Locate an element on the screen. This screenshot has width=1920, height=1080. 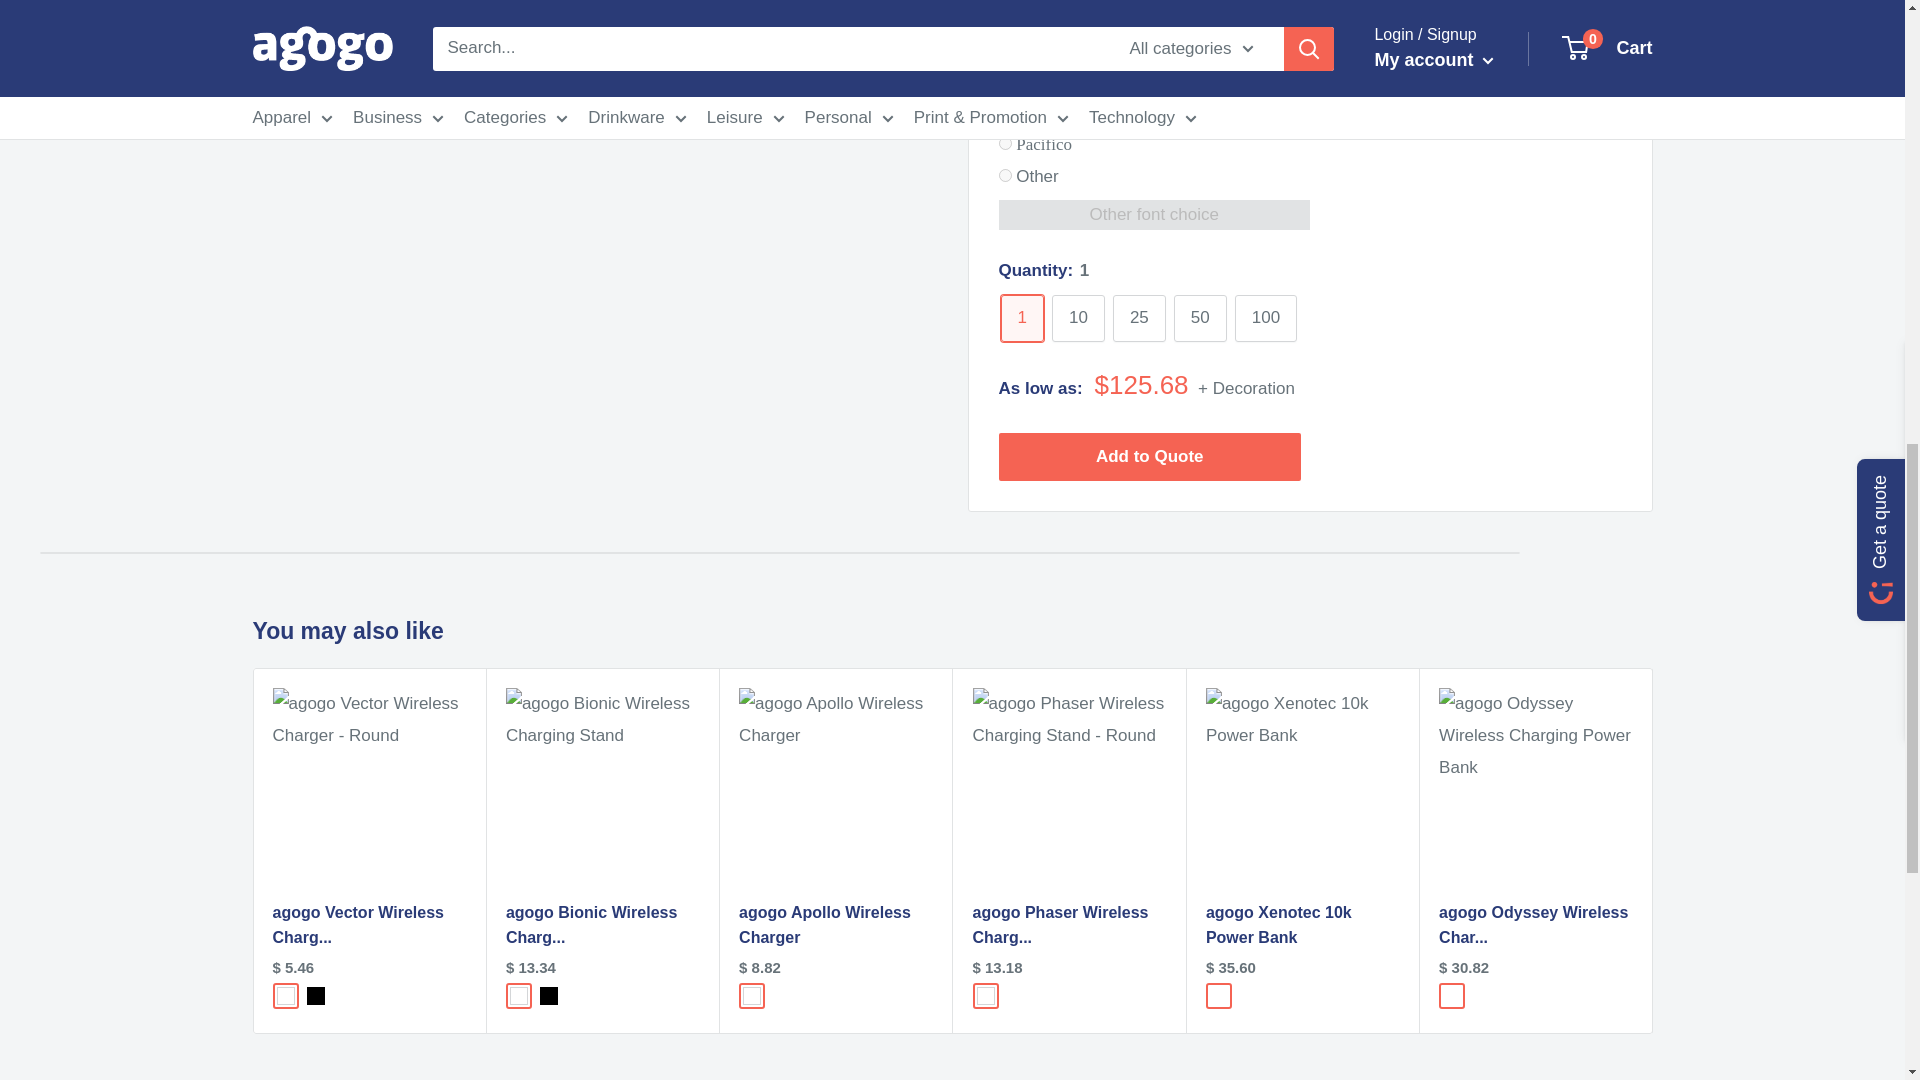
Black is located at coordinates (548, 996).